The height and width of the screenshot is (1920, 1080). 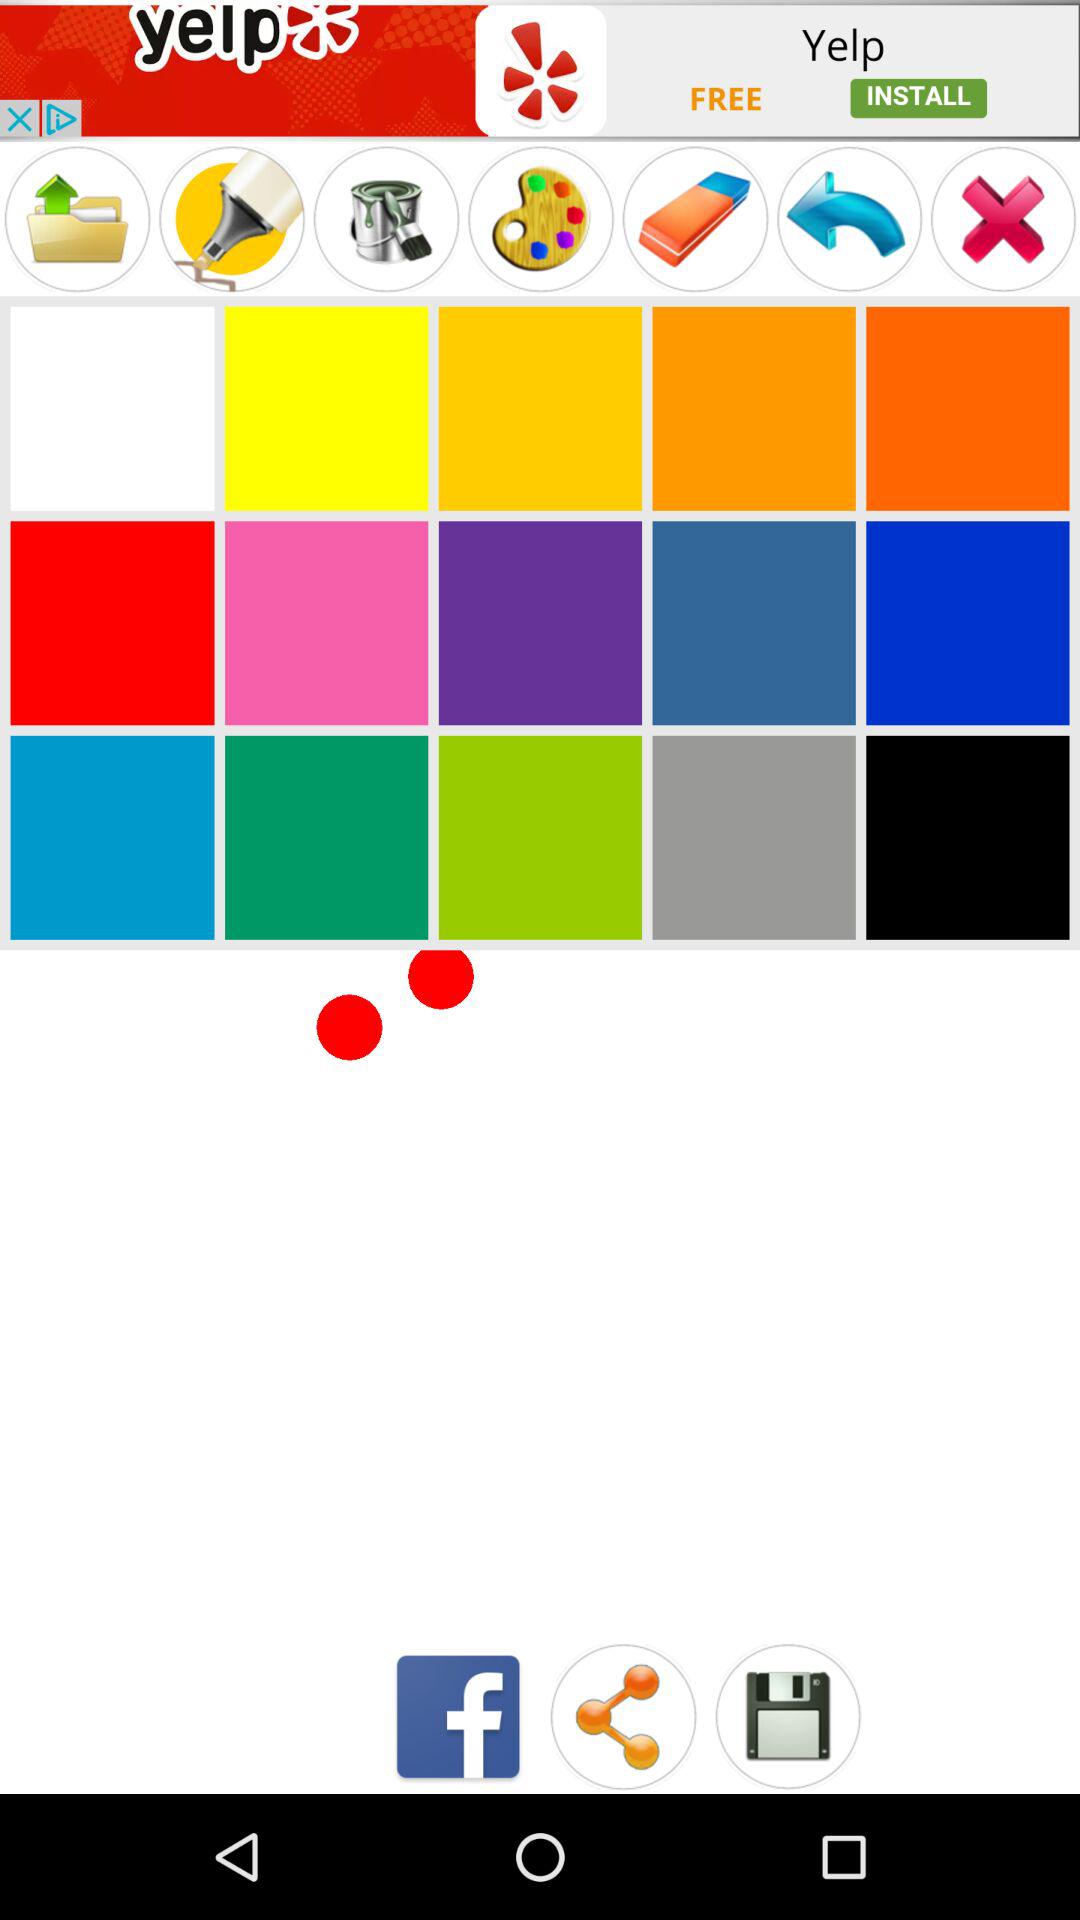 What do you see at coordinates (788, 1716) in the screenshot?
I see `save button` at bounding box center [788, 1716].